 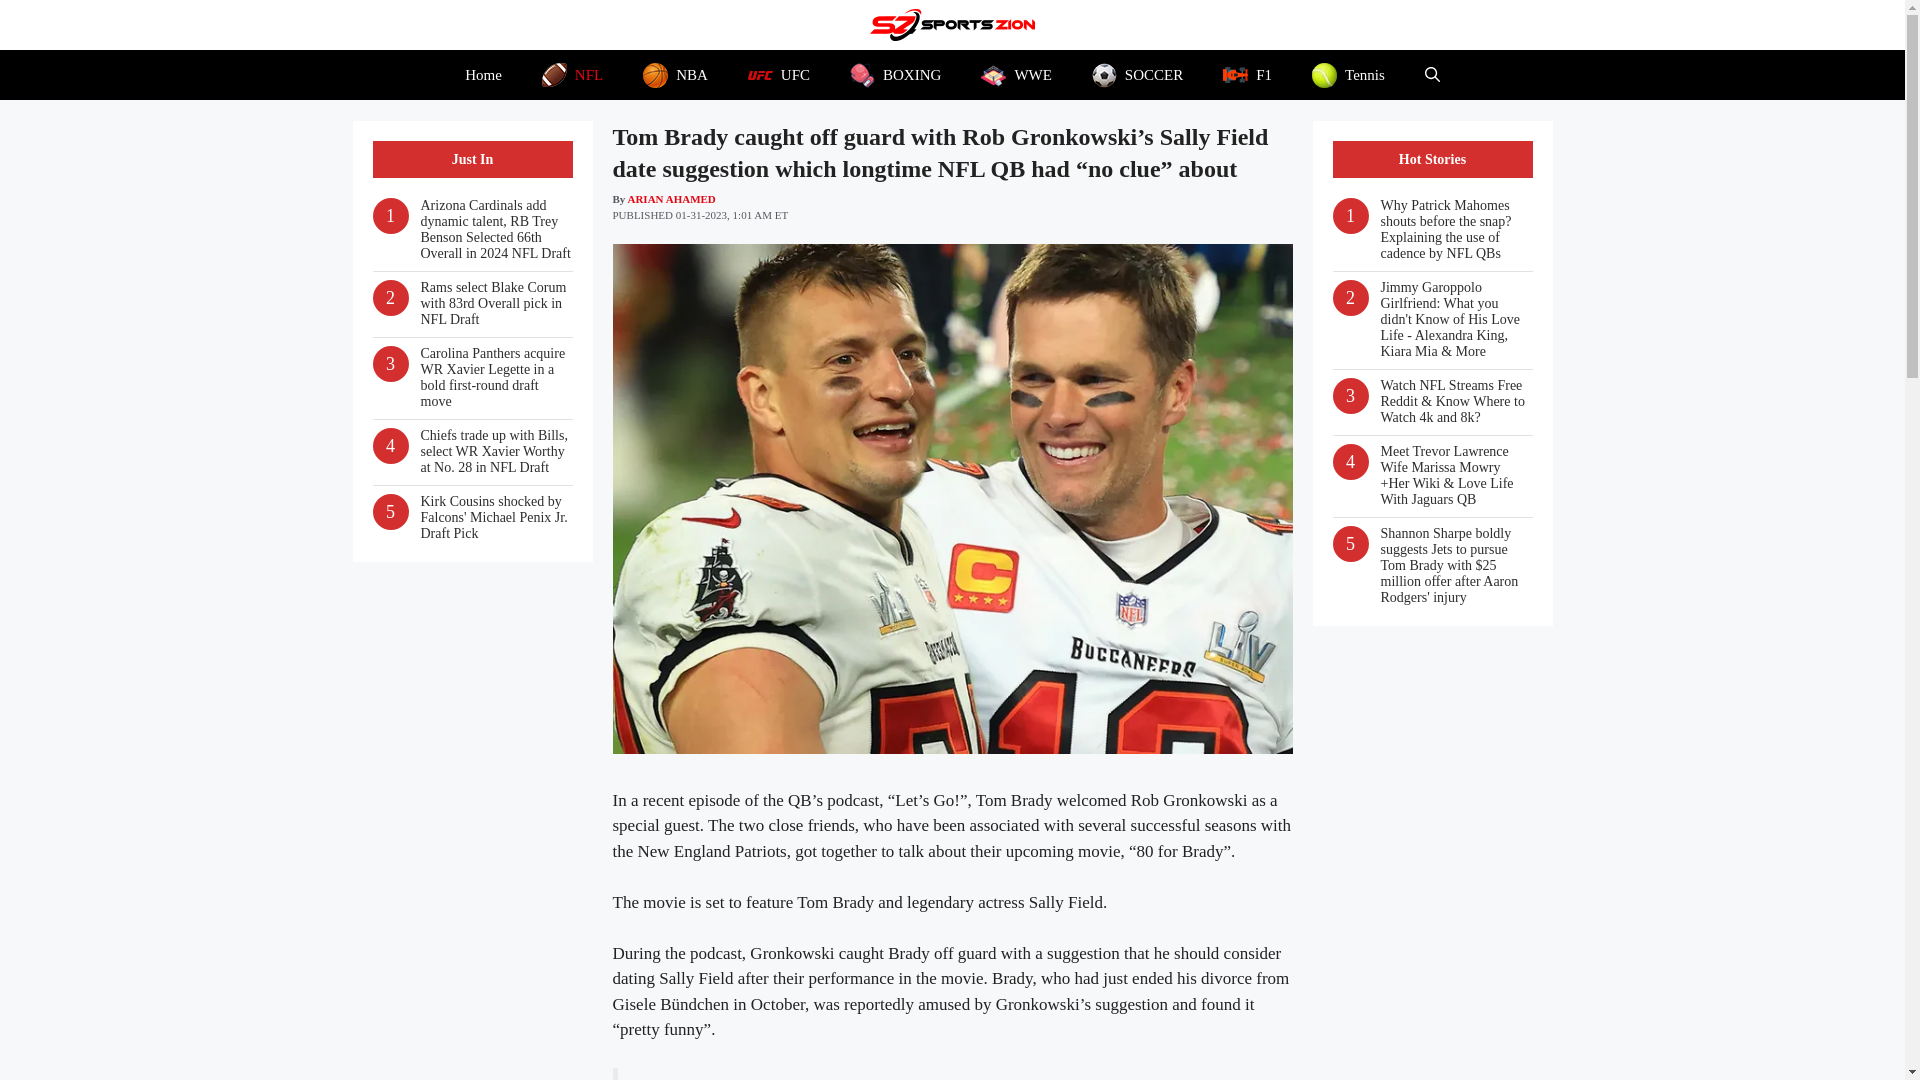 I want to click on BOXING, so click(x=895, y=74).